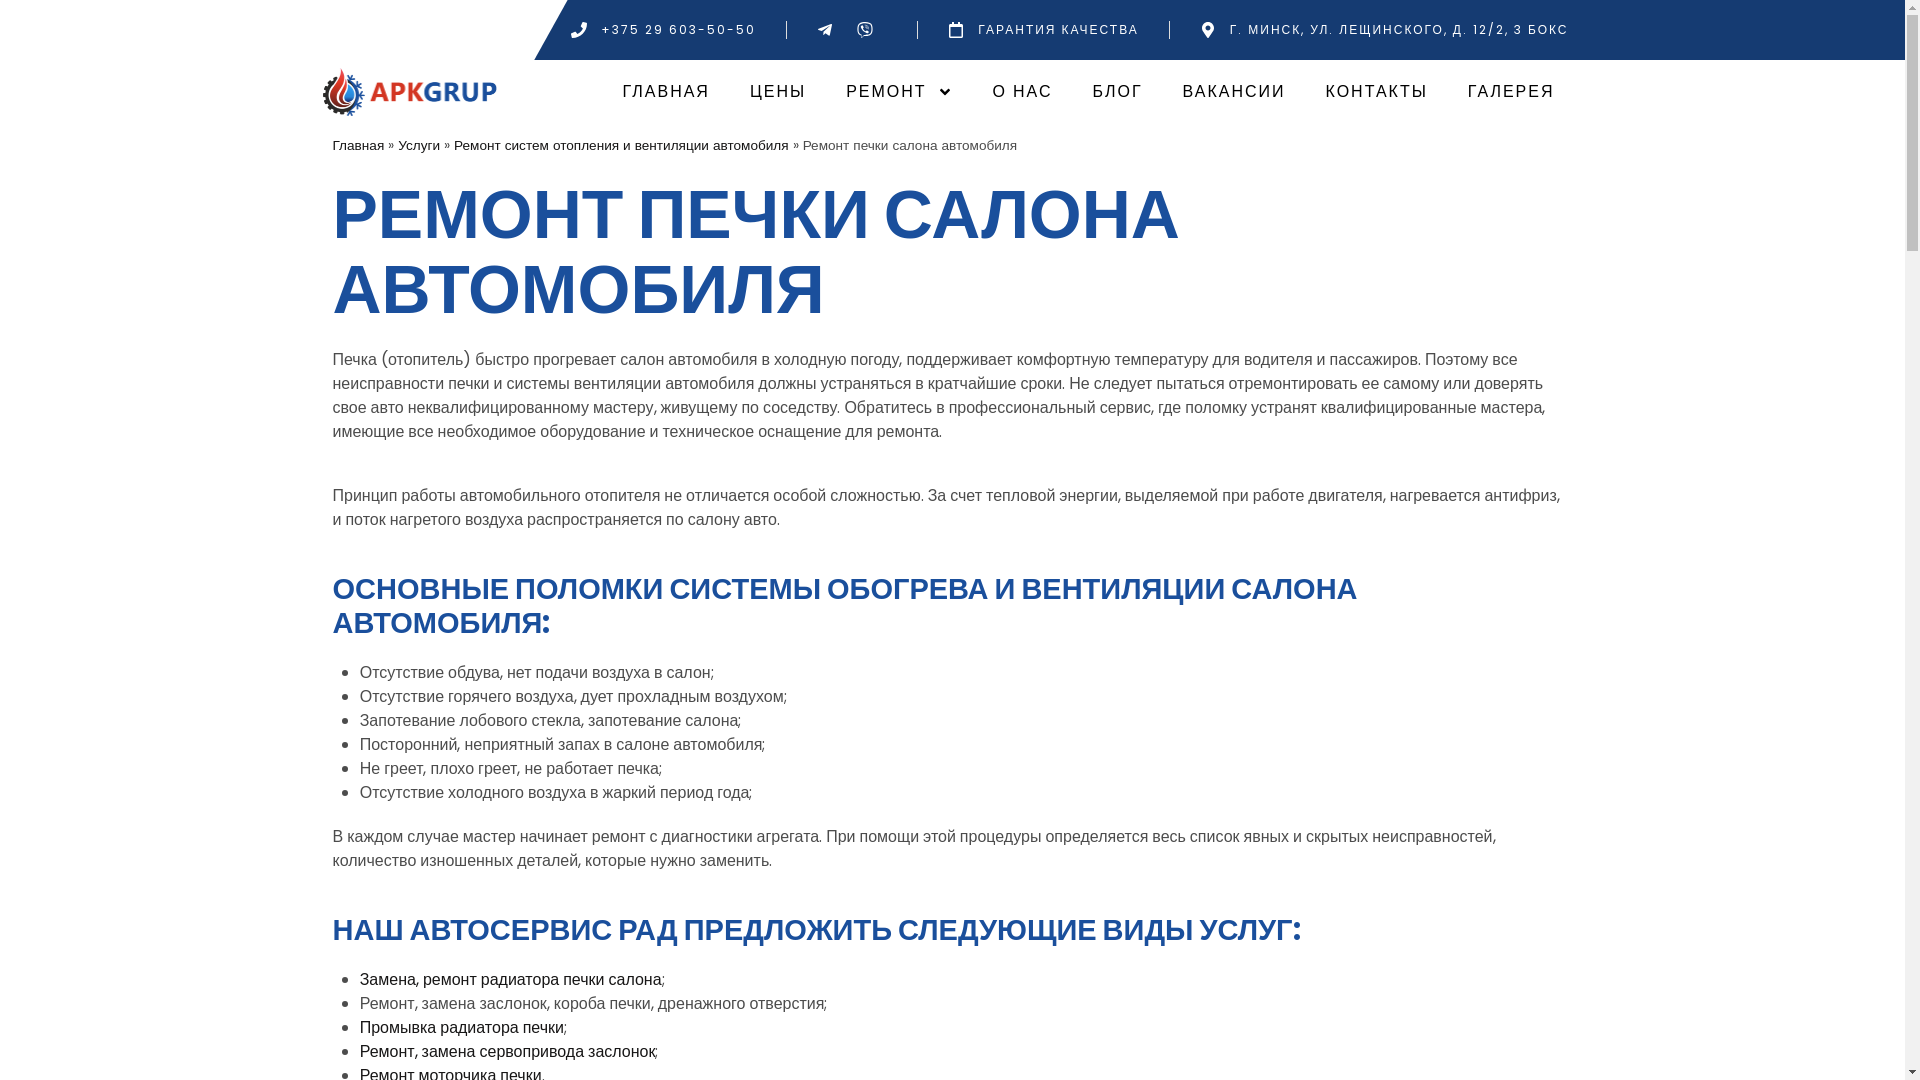  Describe the element at coordinates (664, 30) in the screenshot. I see `+375 29 603-50-50` at that location.